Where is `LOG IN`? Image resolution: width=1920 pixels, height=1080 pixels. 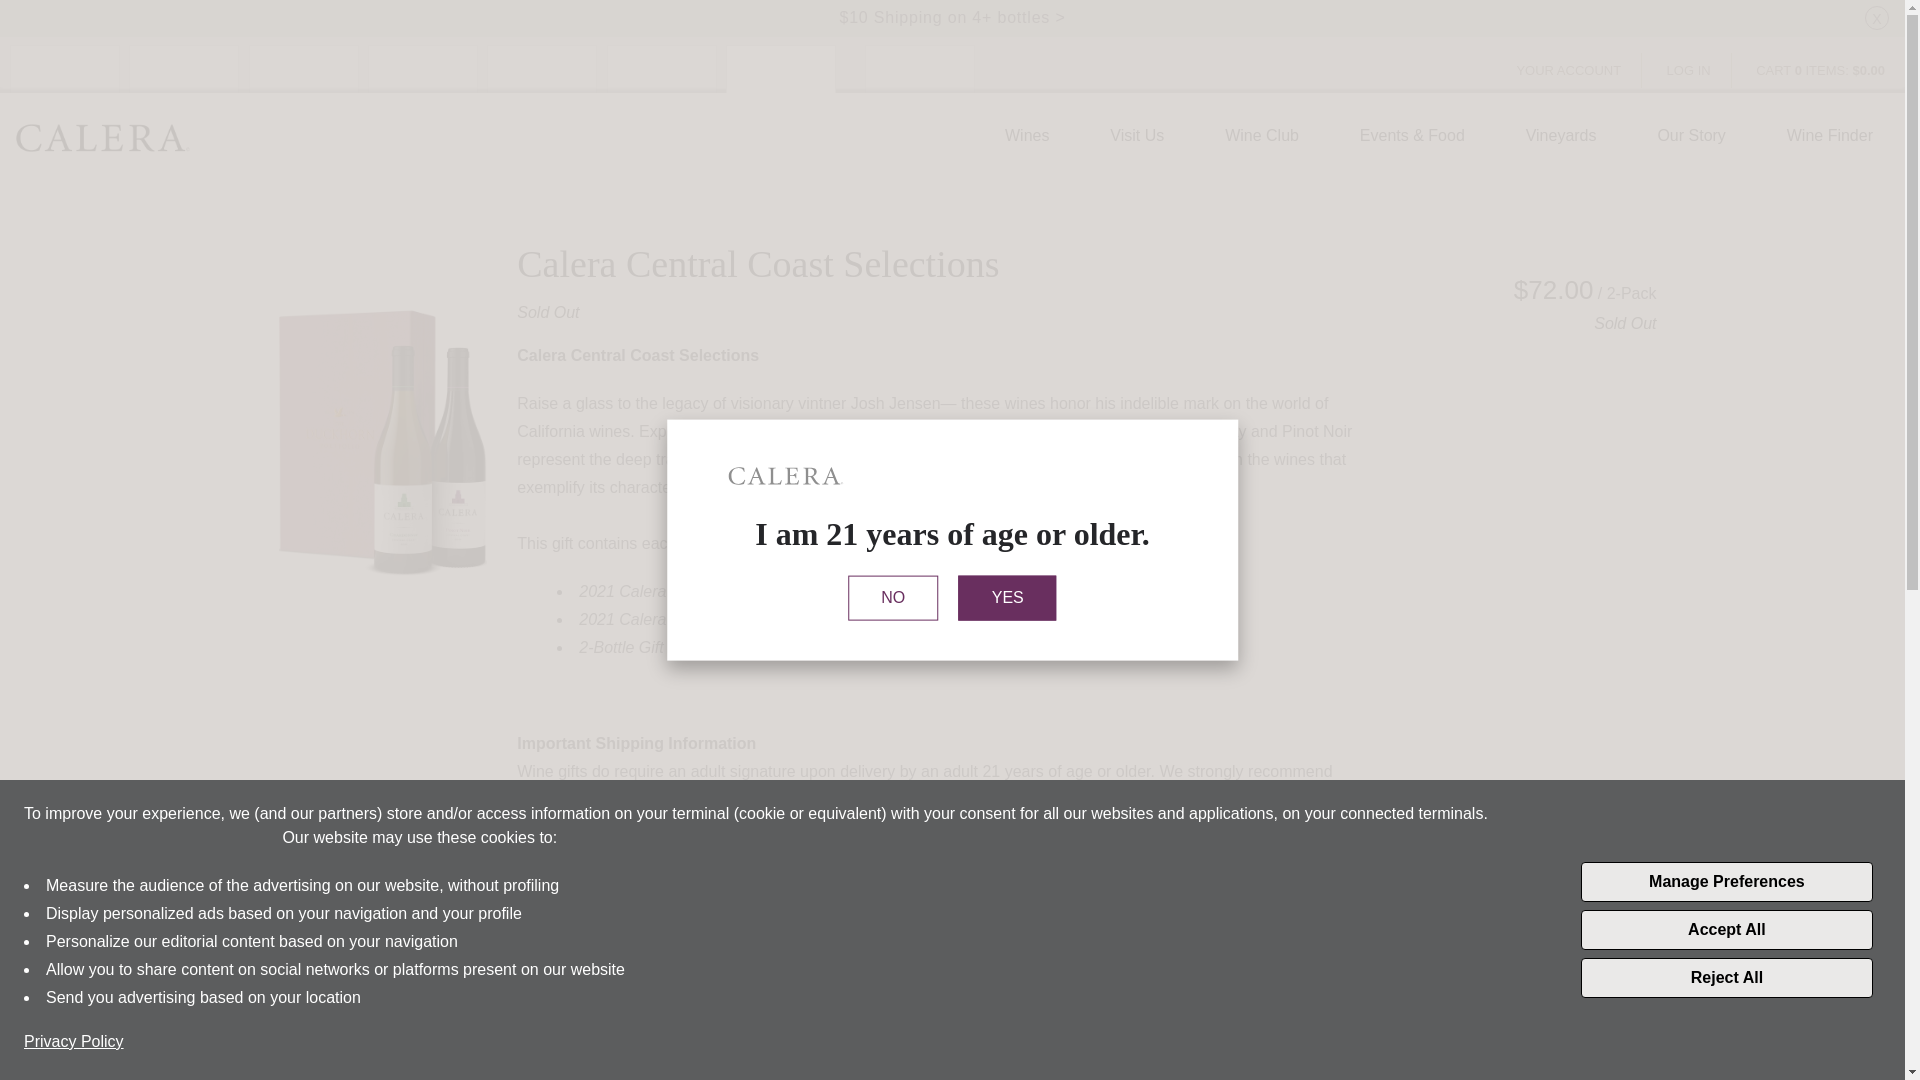 LOG IN is located at coordinates (1689, 70).